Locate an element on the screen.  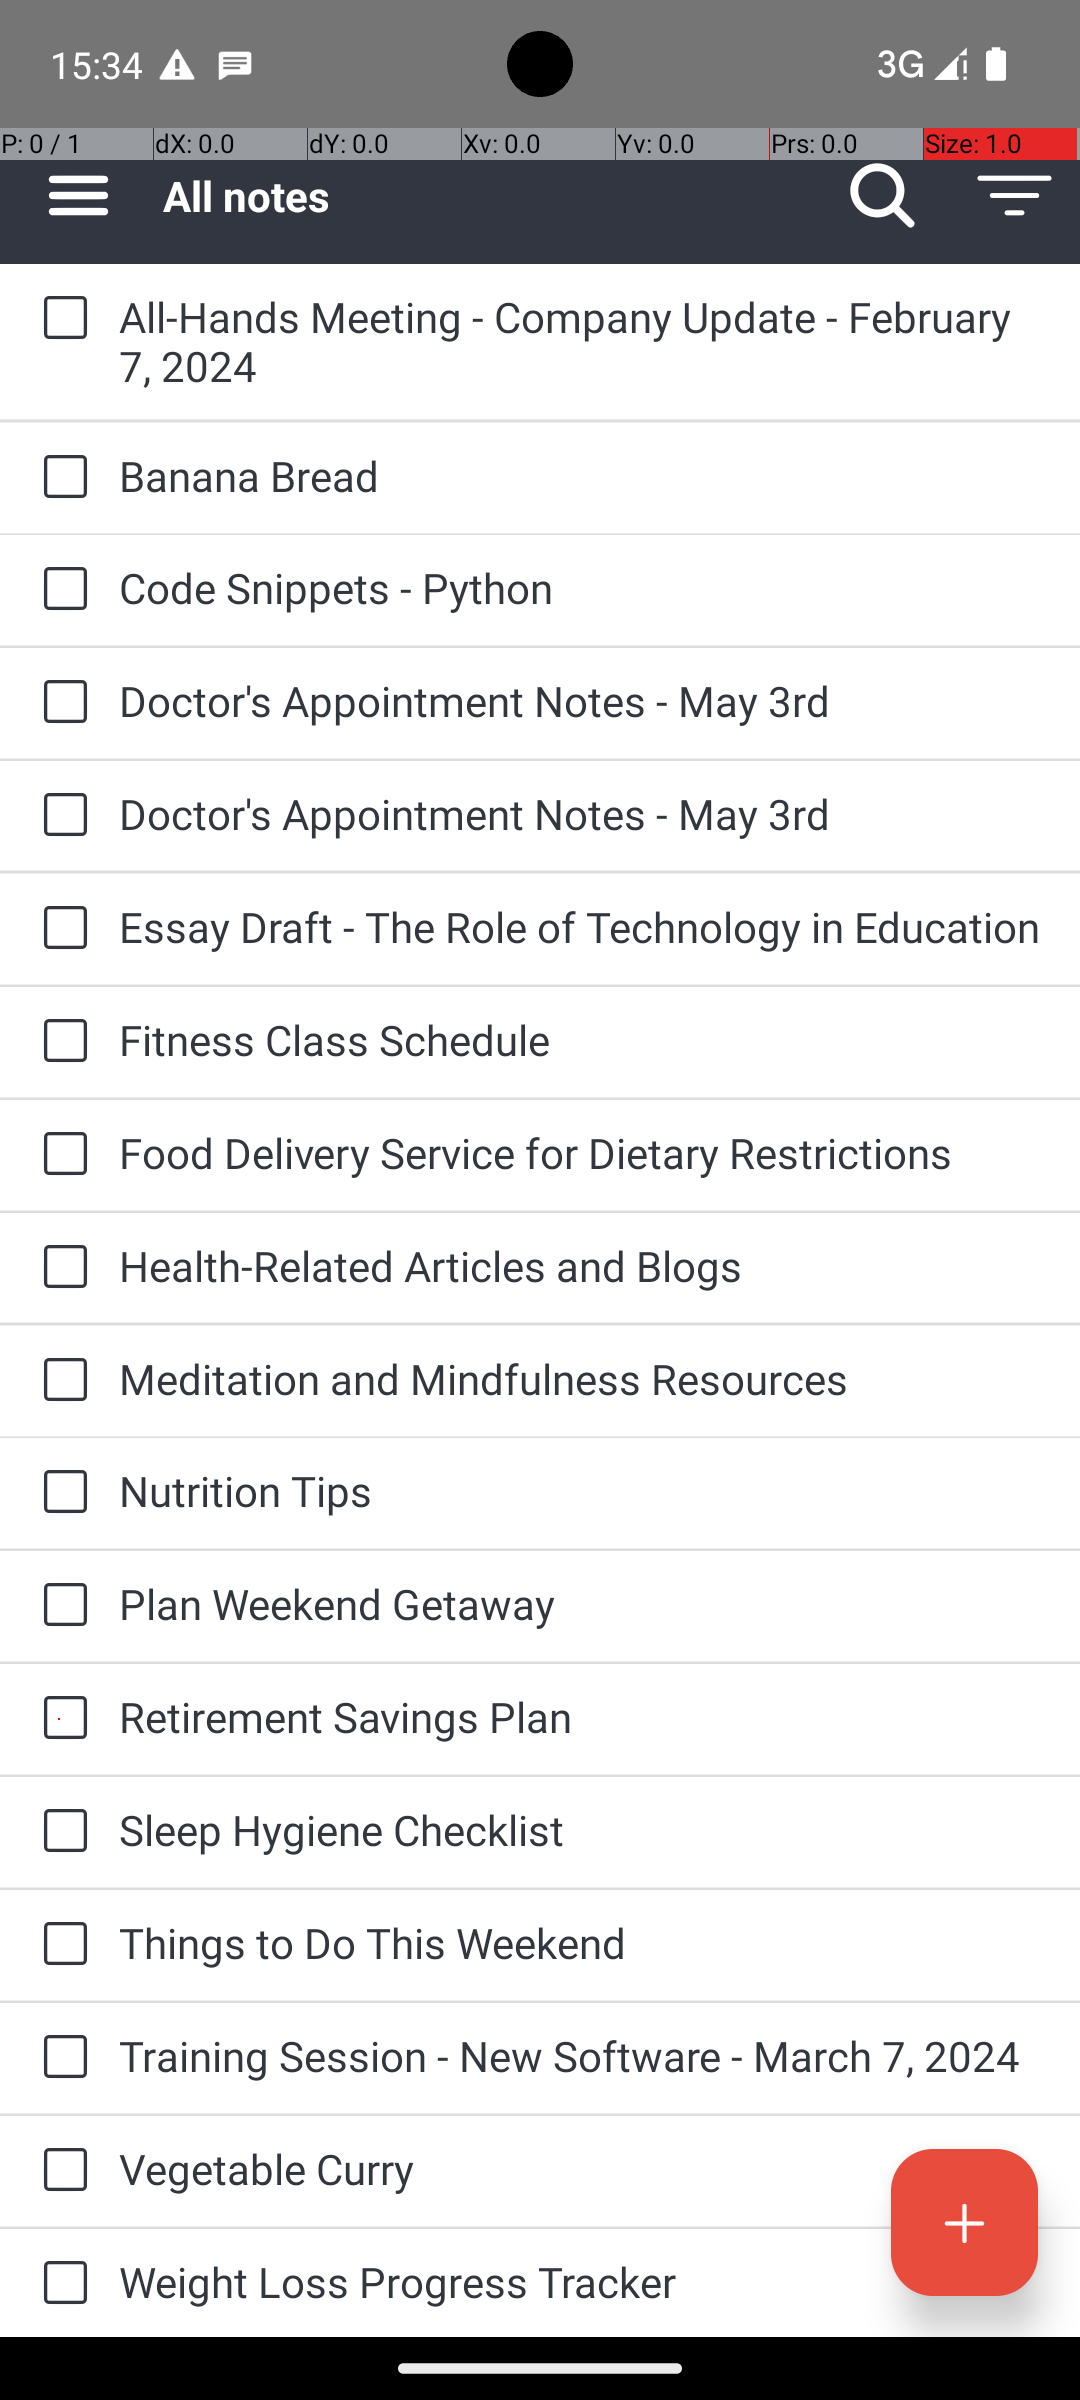
Training Session - New Software - March 7, 2024 is located at coordinates (580, 2056).